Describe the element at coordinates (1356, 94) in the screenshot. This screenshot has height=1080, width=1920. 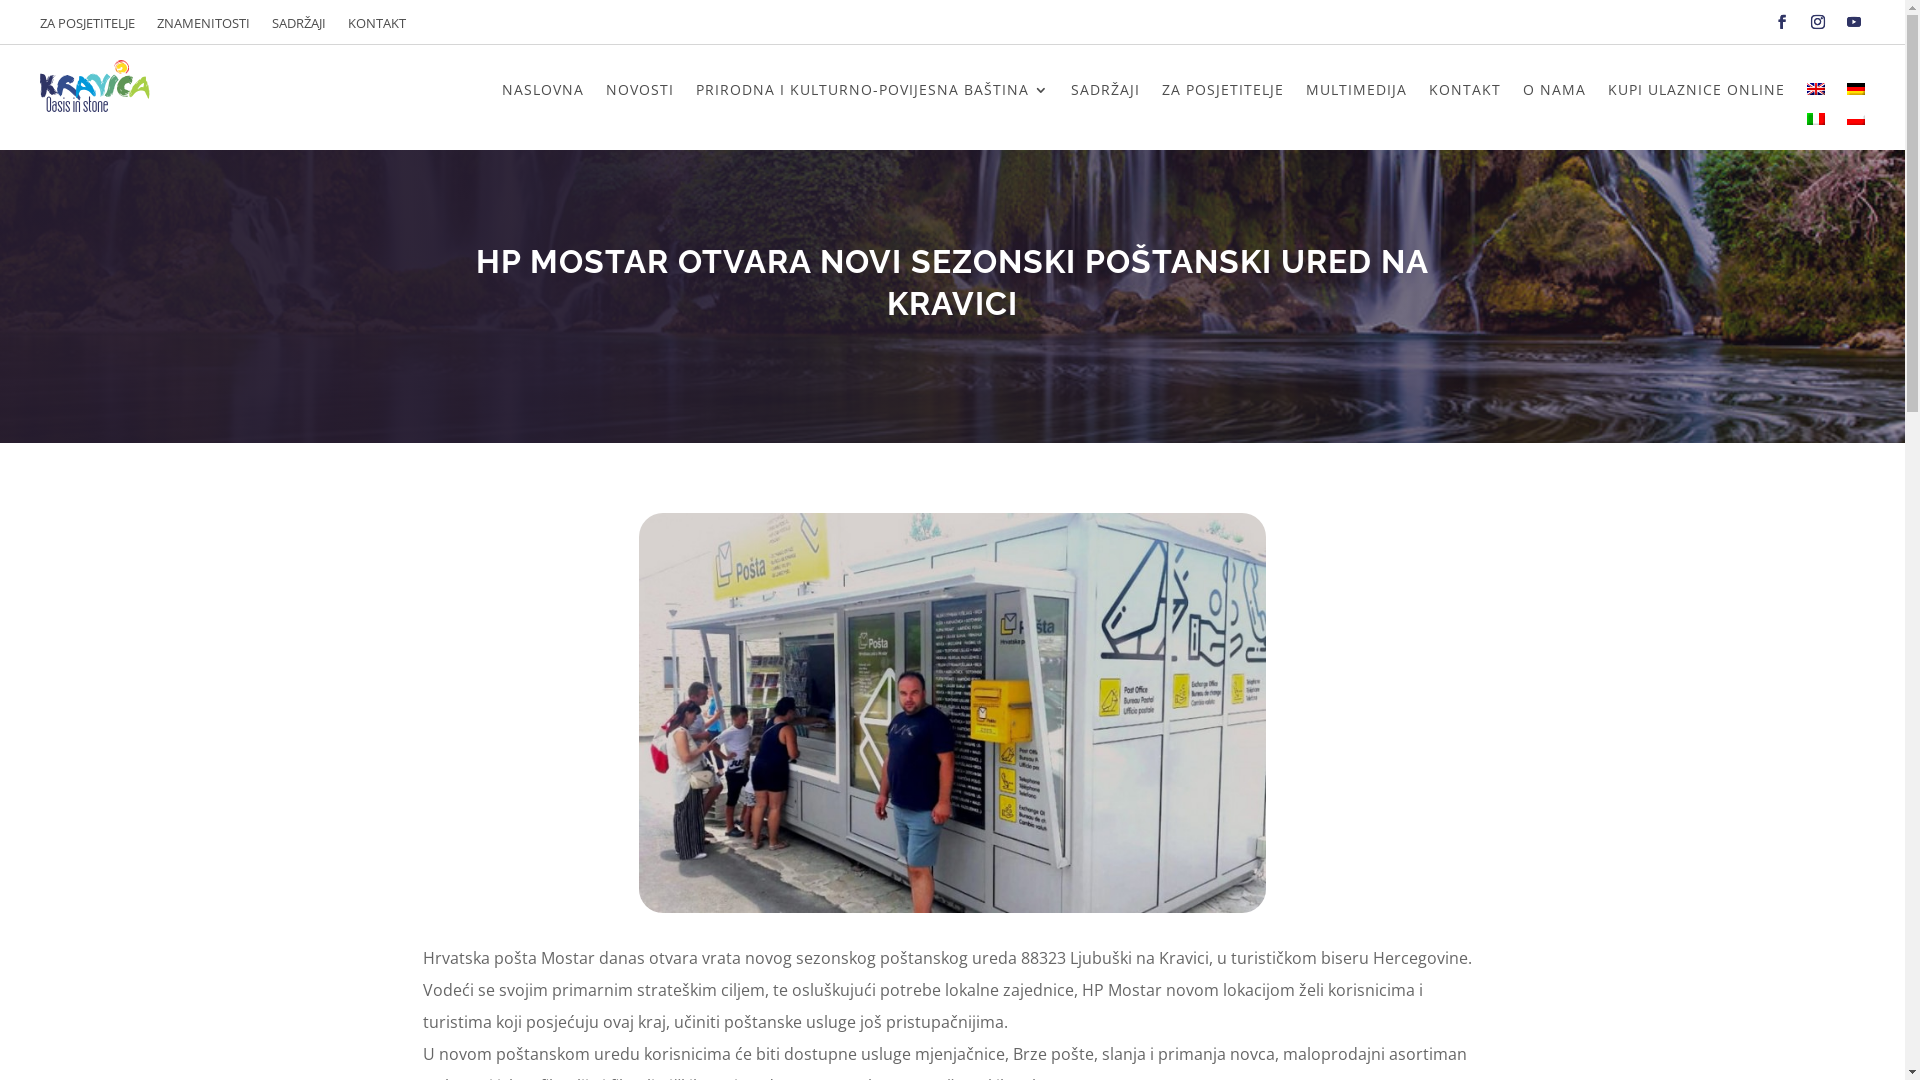
I see `MULTIMEDIJA` at that location.